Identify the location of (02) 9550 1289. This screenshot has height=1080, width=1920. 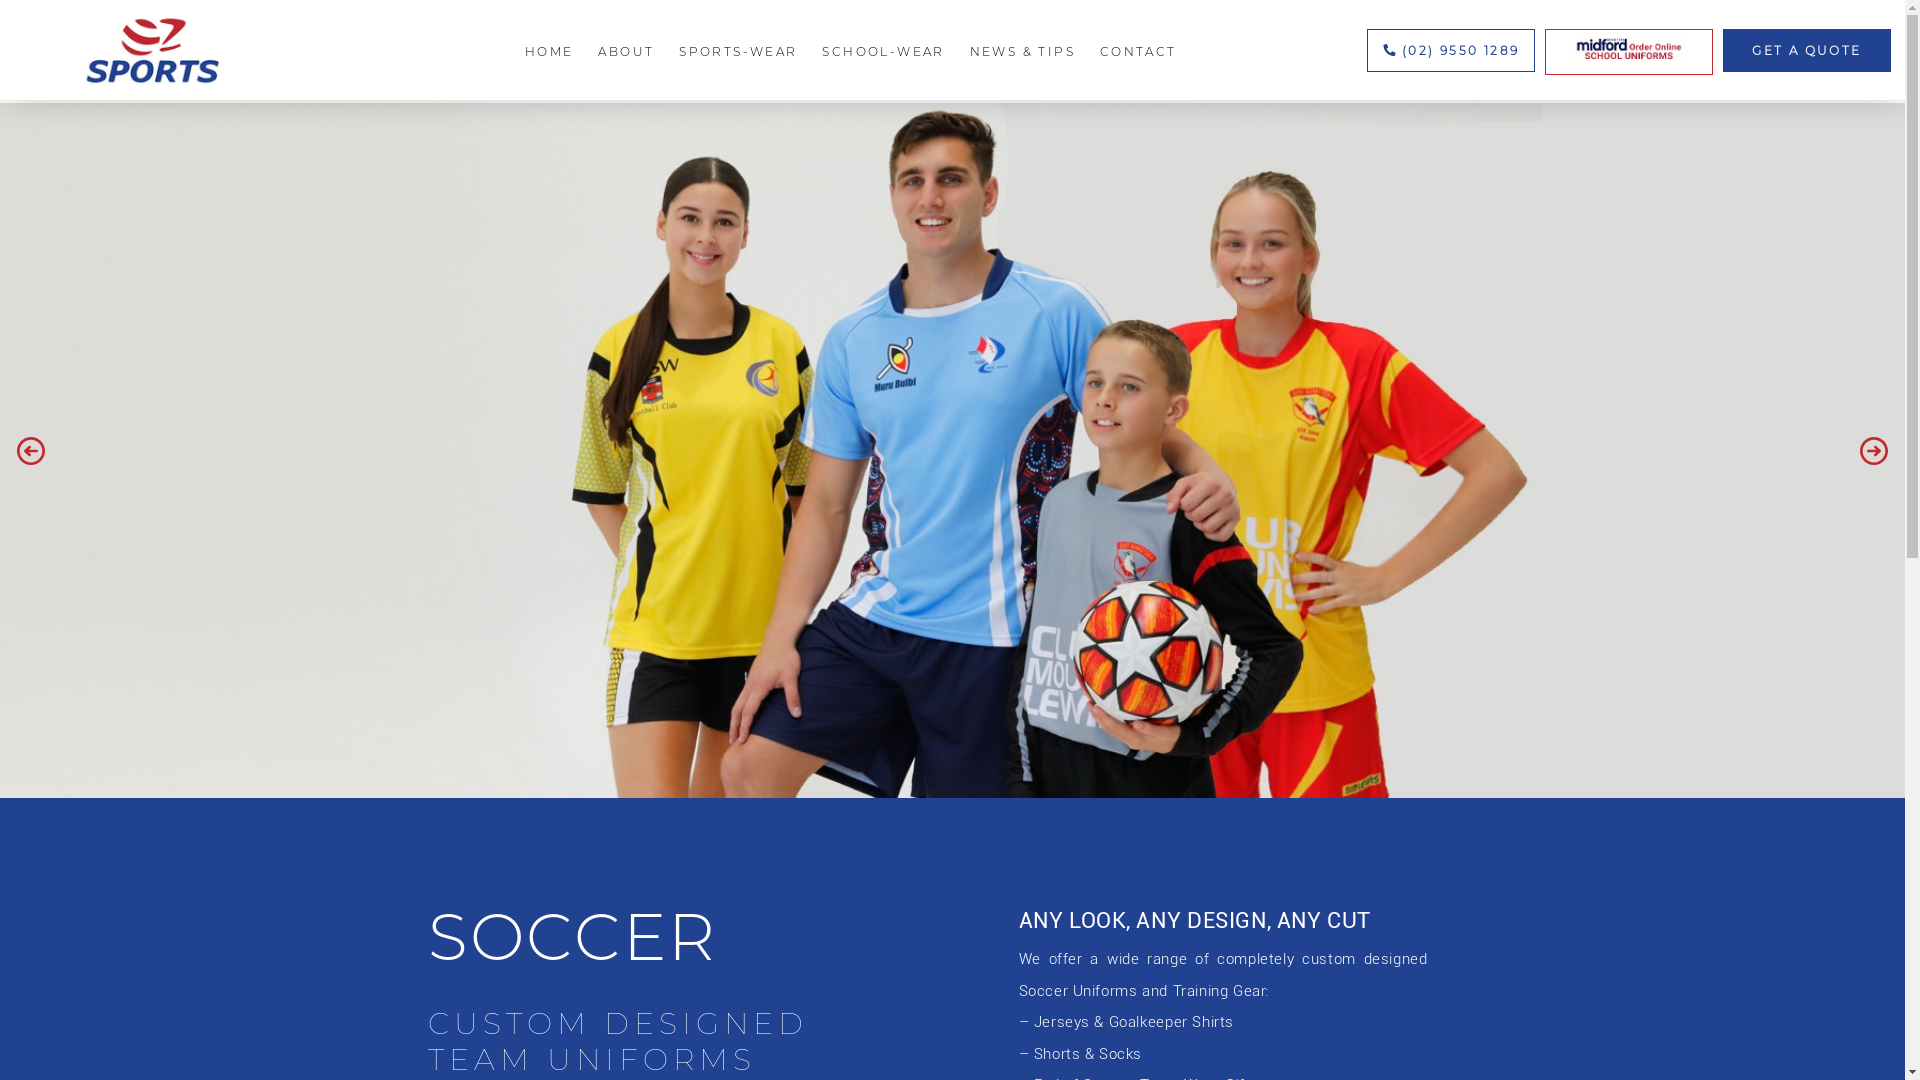
(1451, 50).